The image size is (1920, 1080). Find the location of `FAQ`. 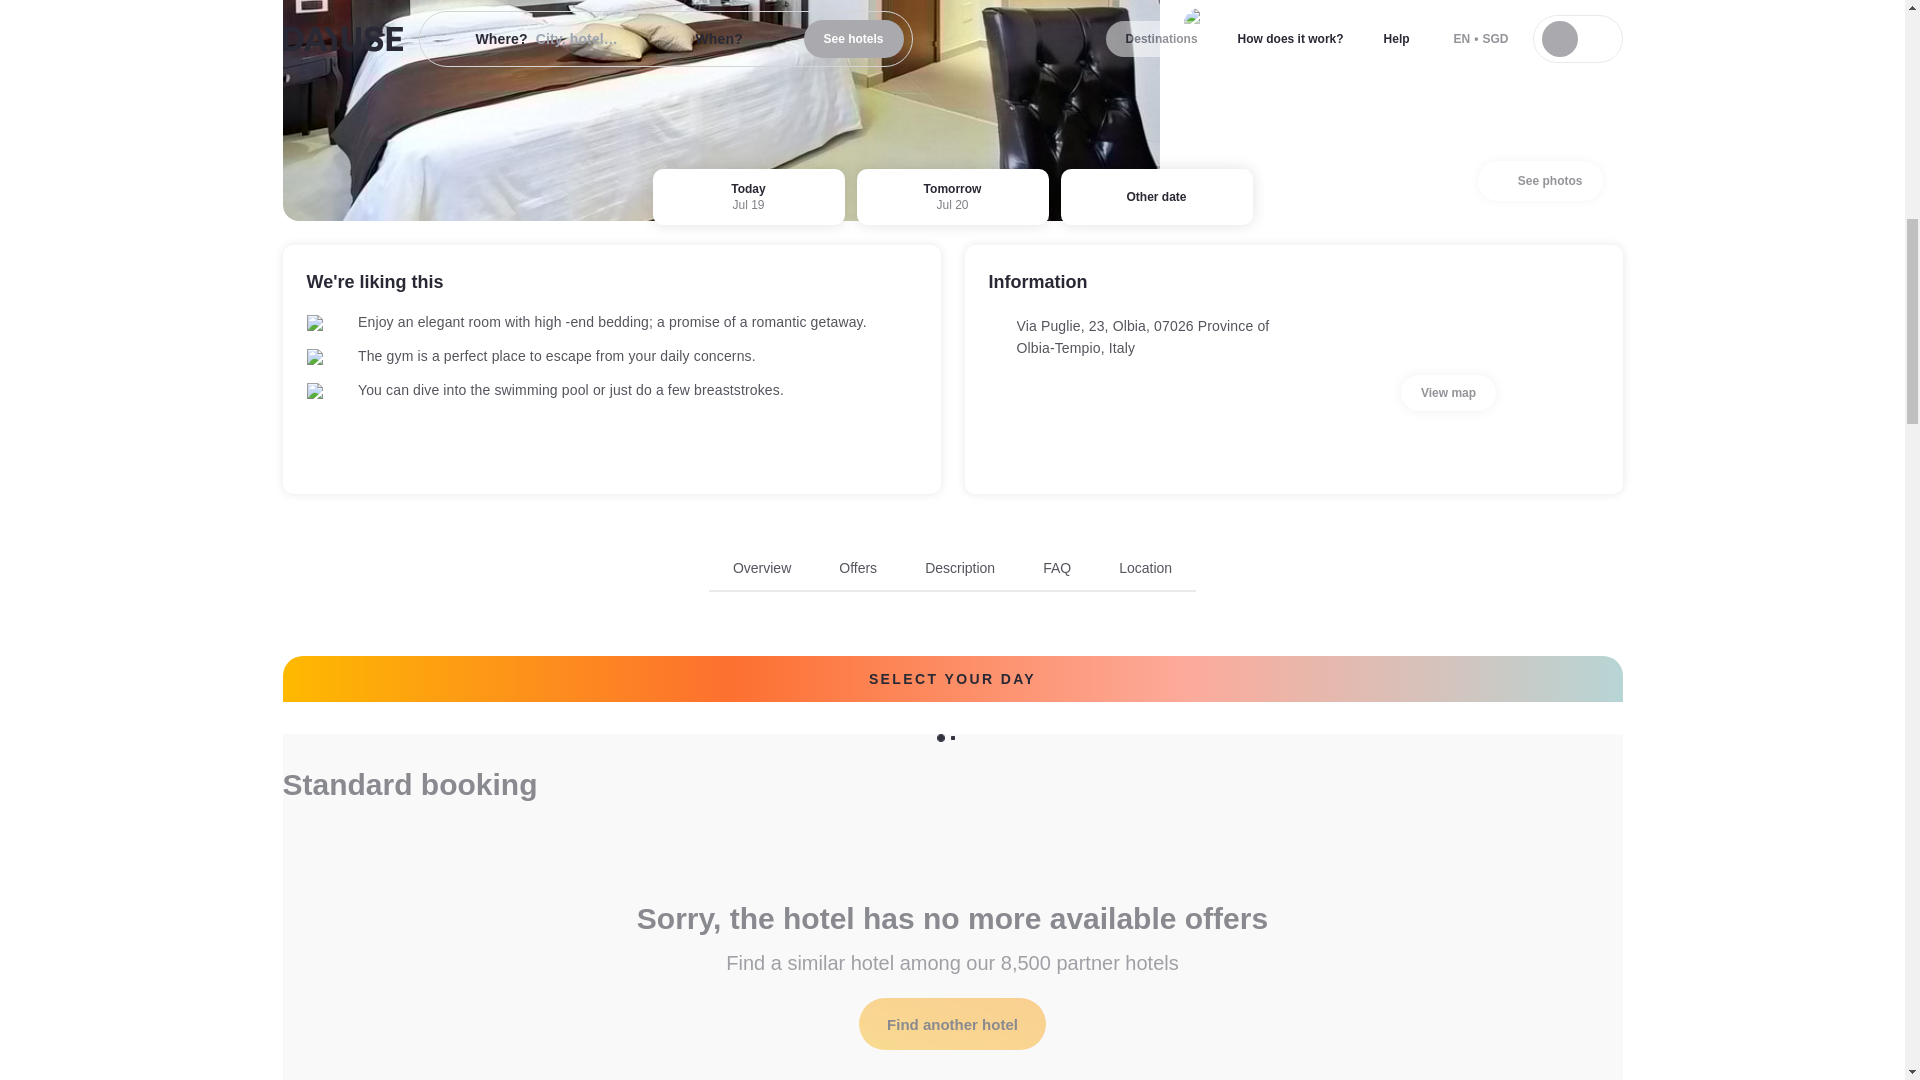

FAQ is located at coordinates (1056, 568).